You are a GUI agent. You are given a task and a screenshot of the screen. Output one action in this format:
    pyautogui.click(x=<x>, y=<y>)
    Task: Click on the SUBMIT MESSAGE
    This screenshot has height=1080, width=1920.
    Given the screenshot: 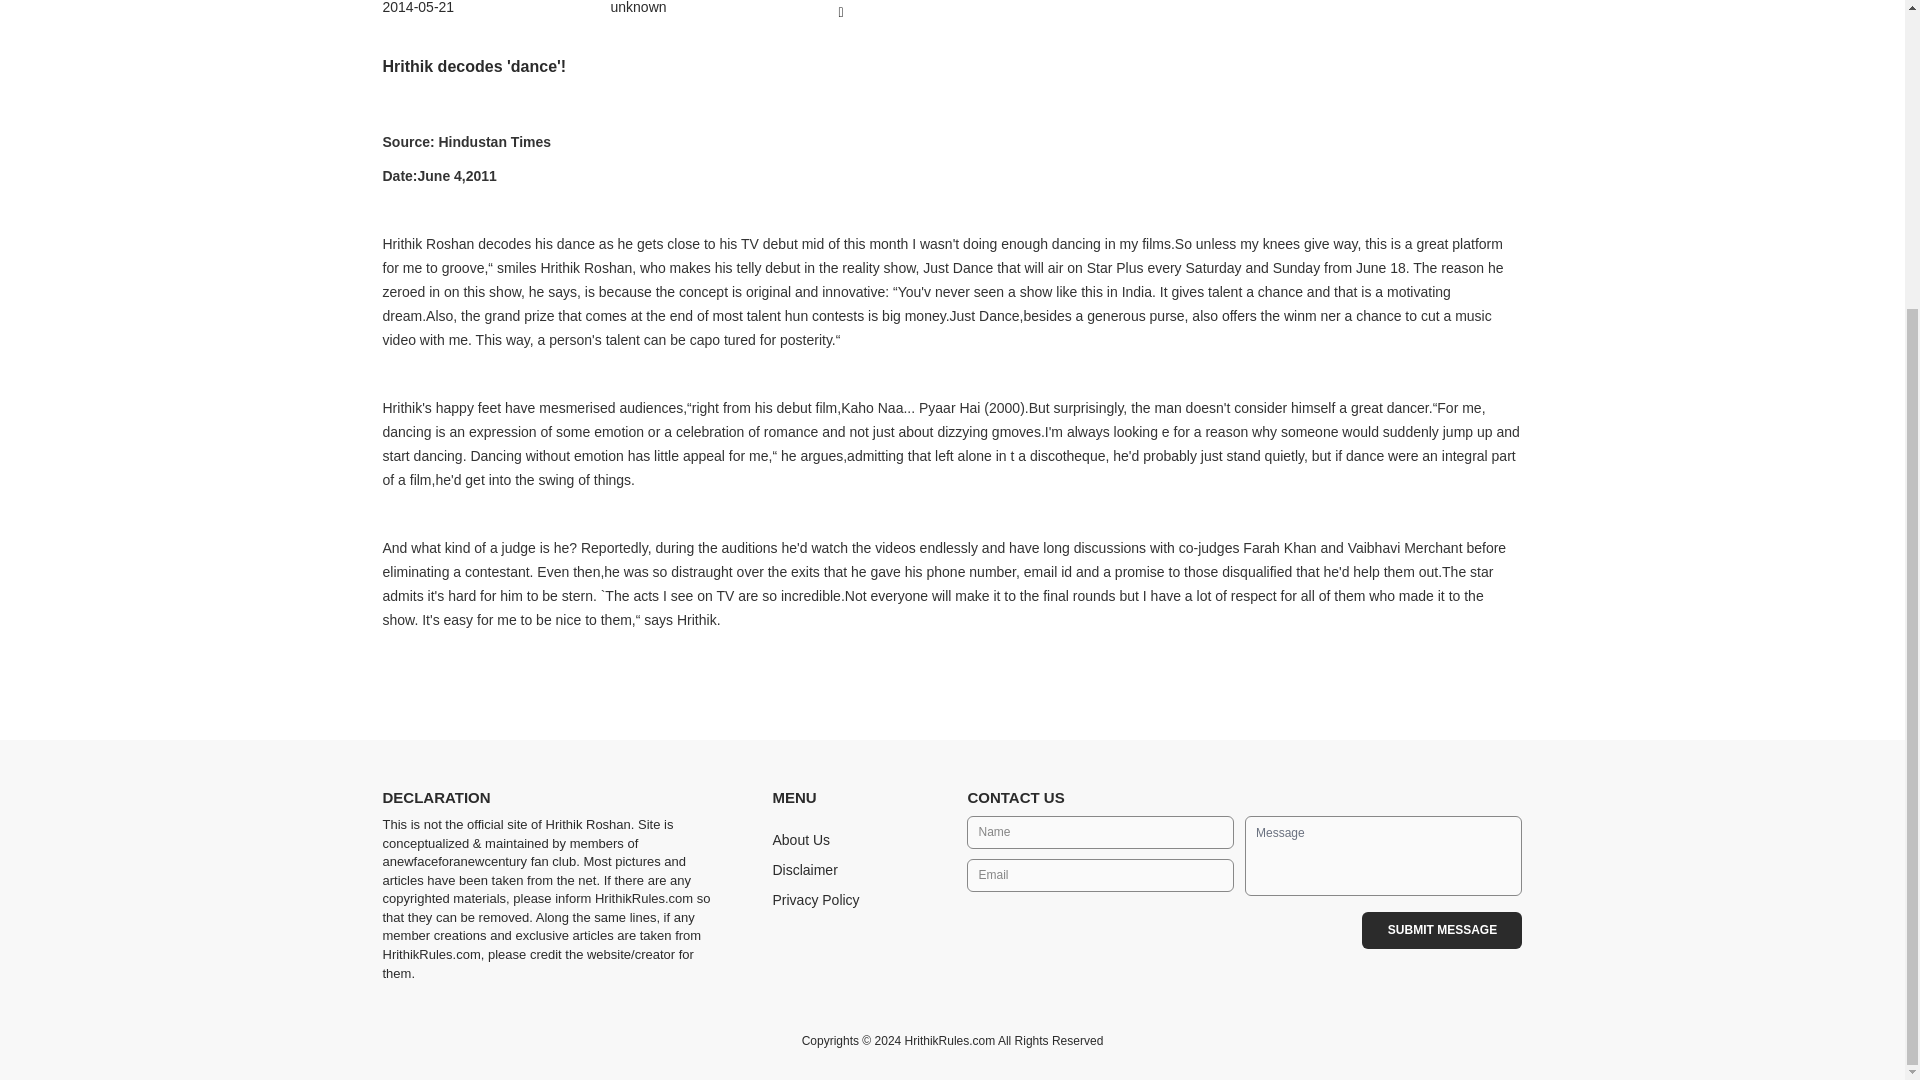 What is the action you would take?
    pyautogui.click(x=1442, y=930)
    